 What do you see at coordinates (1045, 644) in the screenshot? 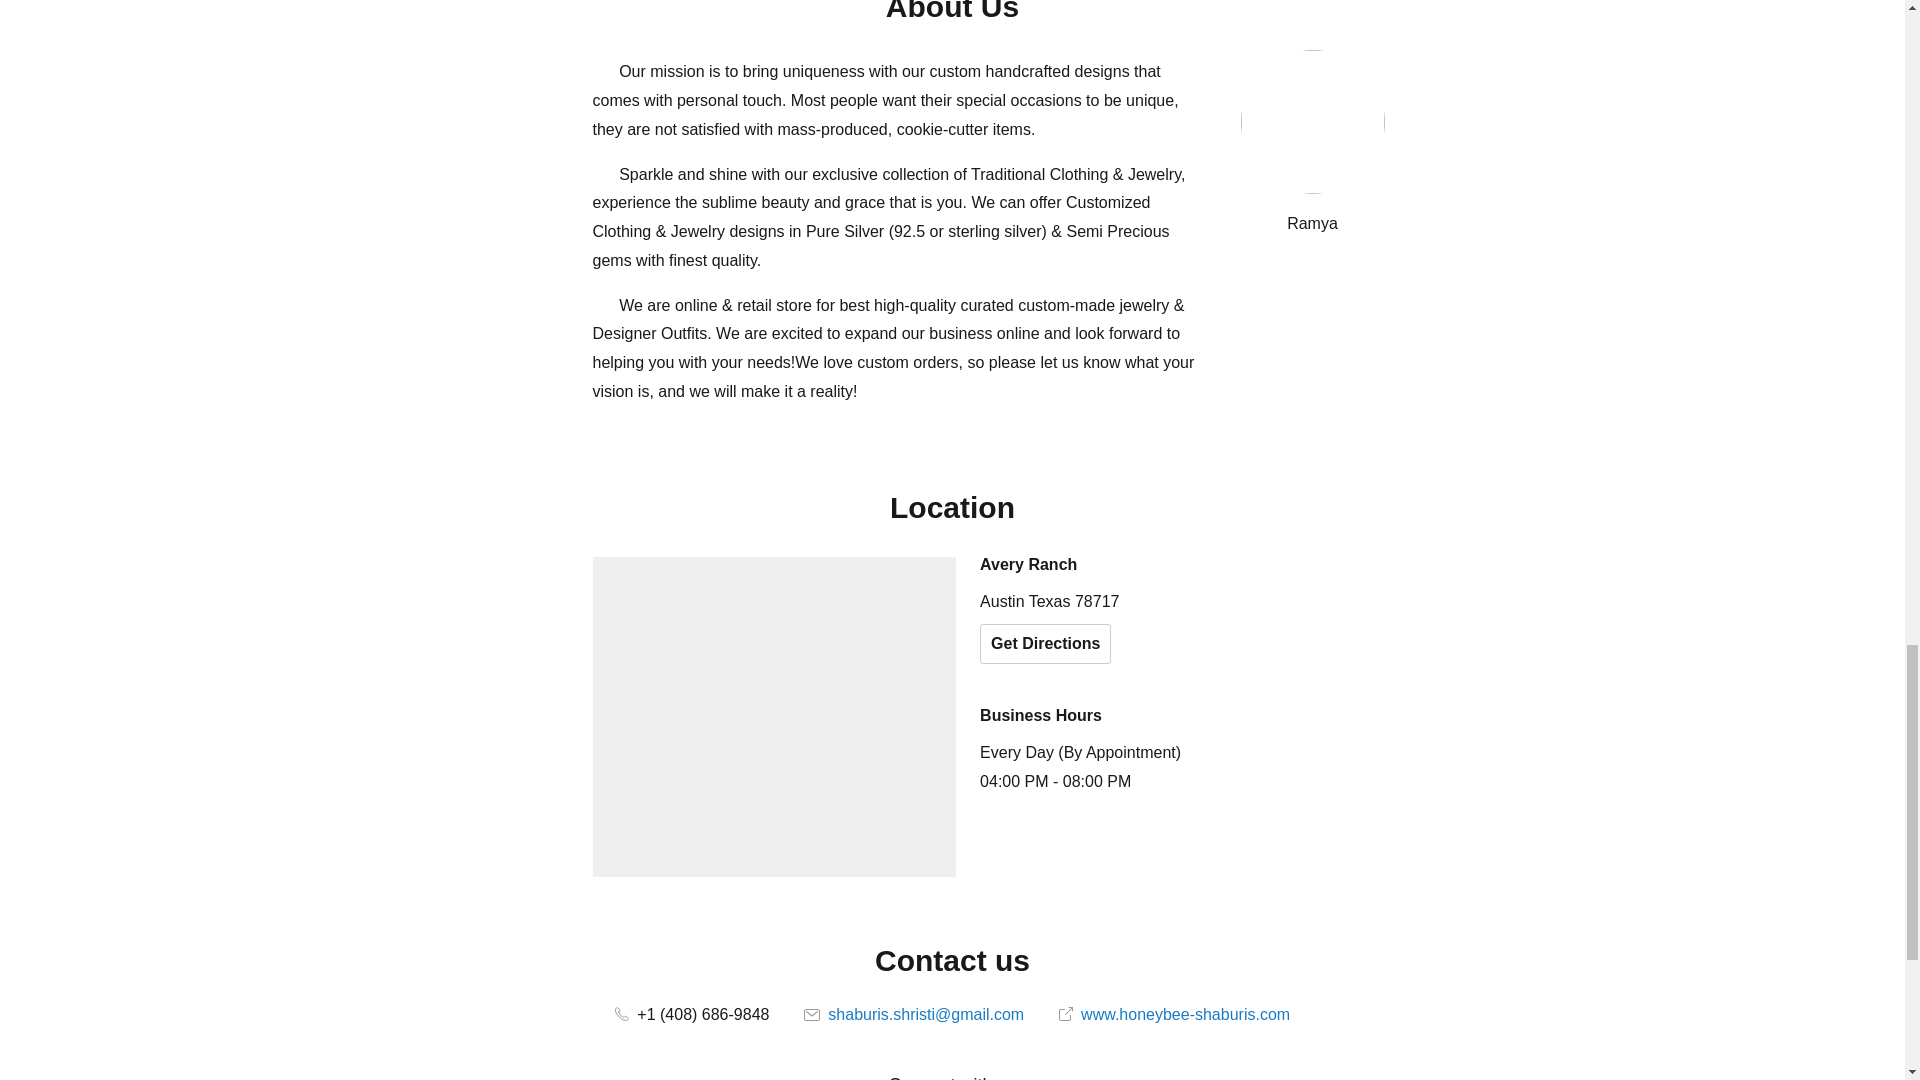
I see `Get Directions` at bounding box center [1045, 644].